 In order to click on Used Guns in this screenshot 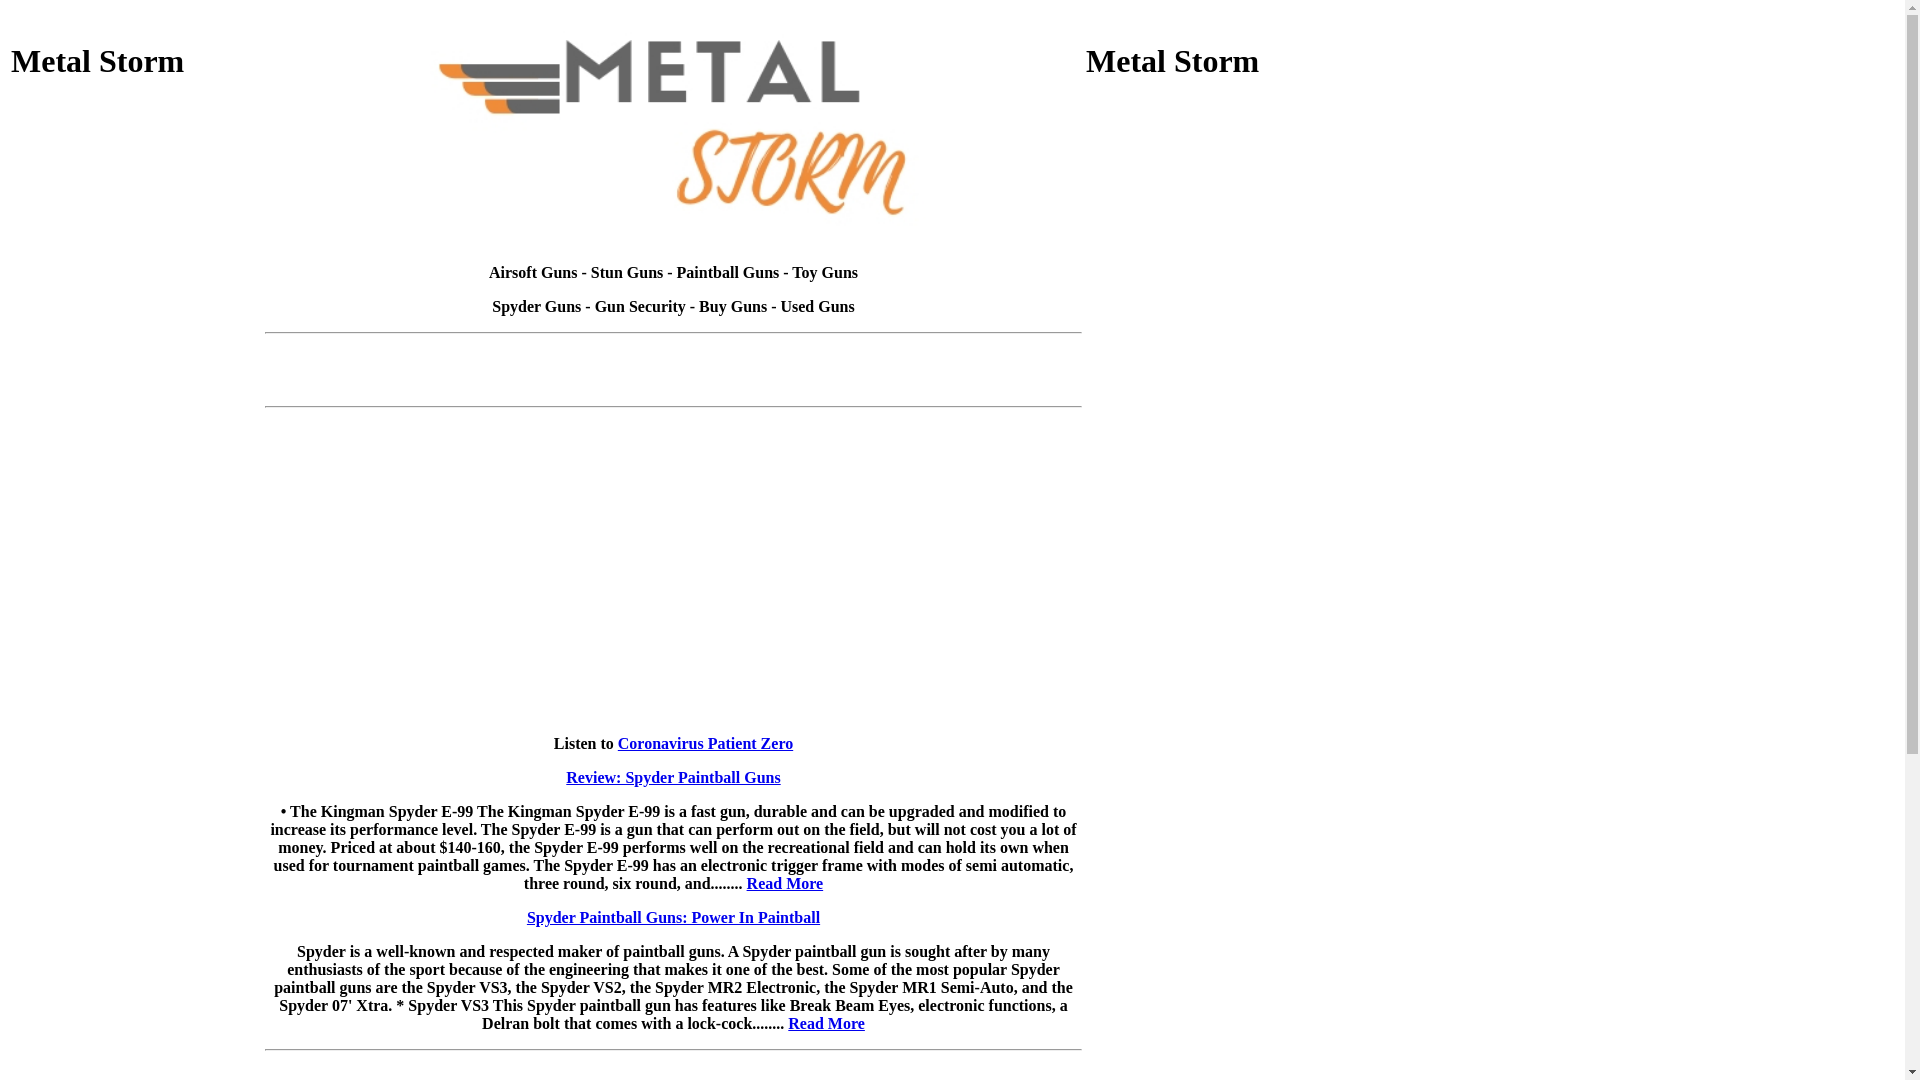, I will do `click(817, 306)`.